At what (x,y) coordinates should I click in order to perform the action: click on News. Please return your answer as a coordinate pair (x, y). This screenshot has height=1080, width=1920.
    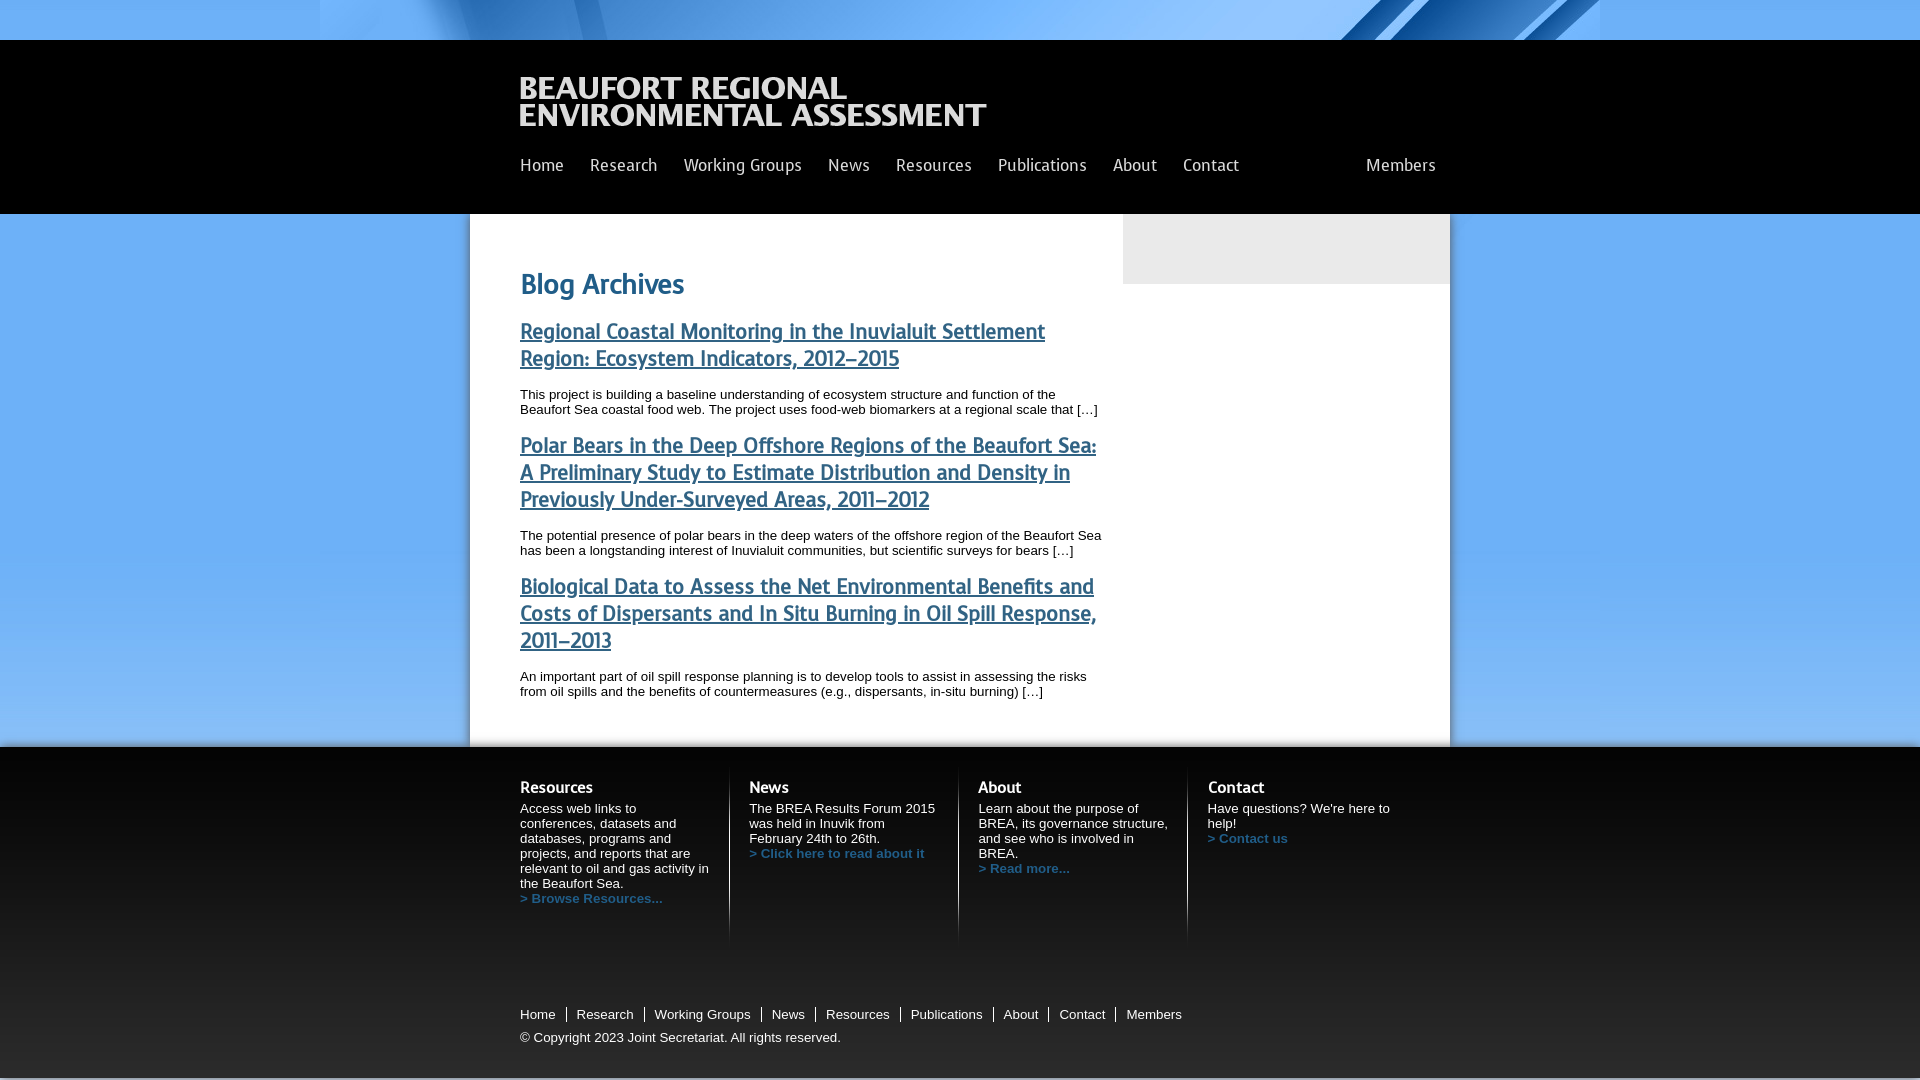
    Looking at the image, I should click on (849, 166).